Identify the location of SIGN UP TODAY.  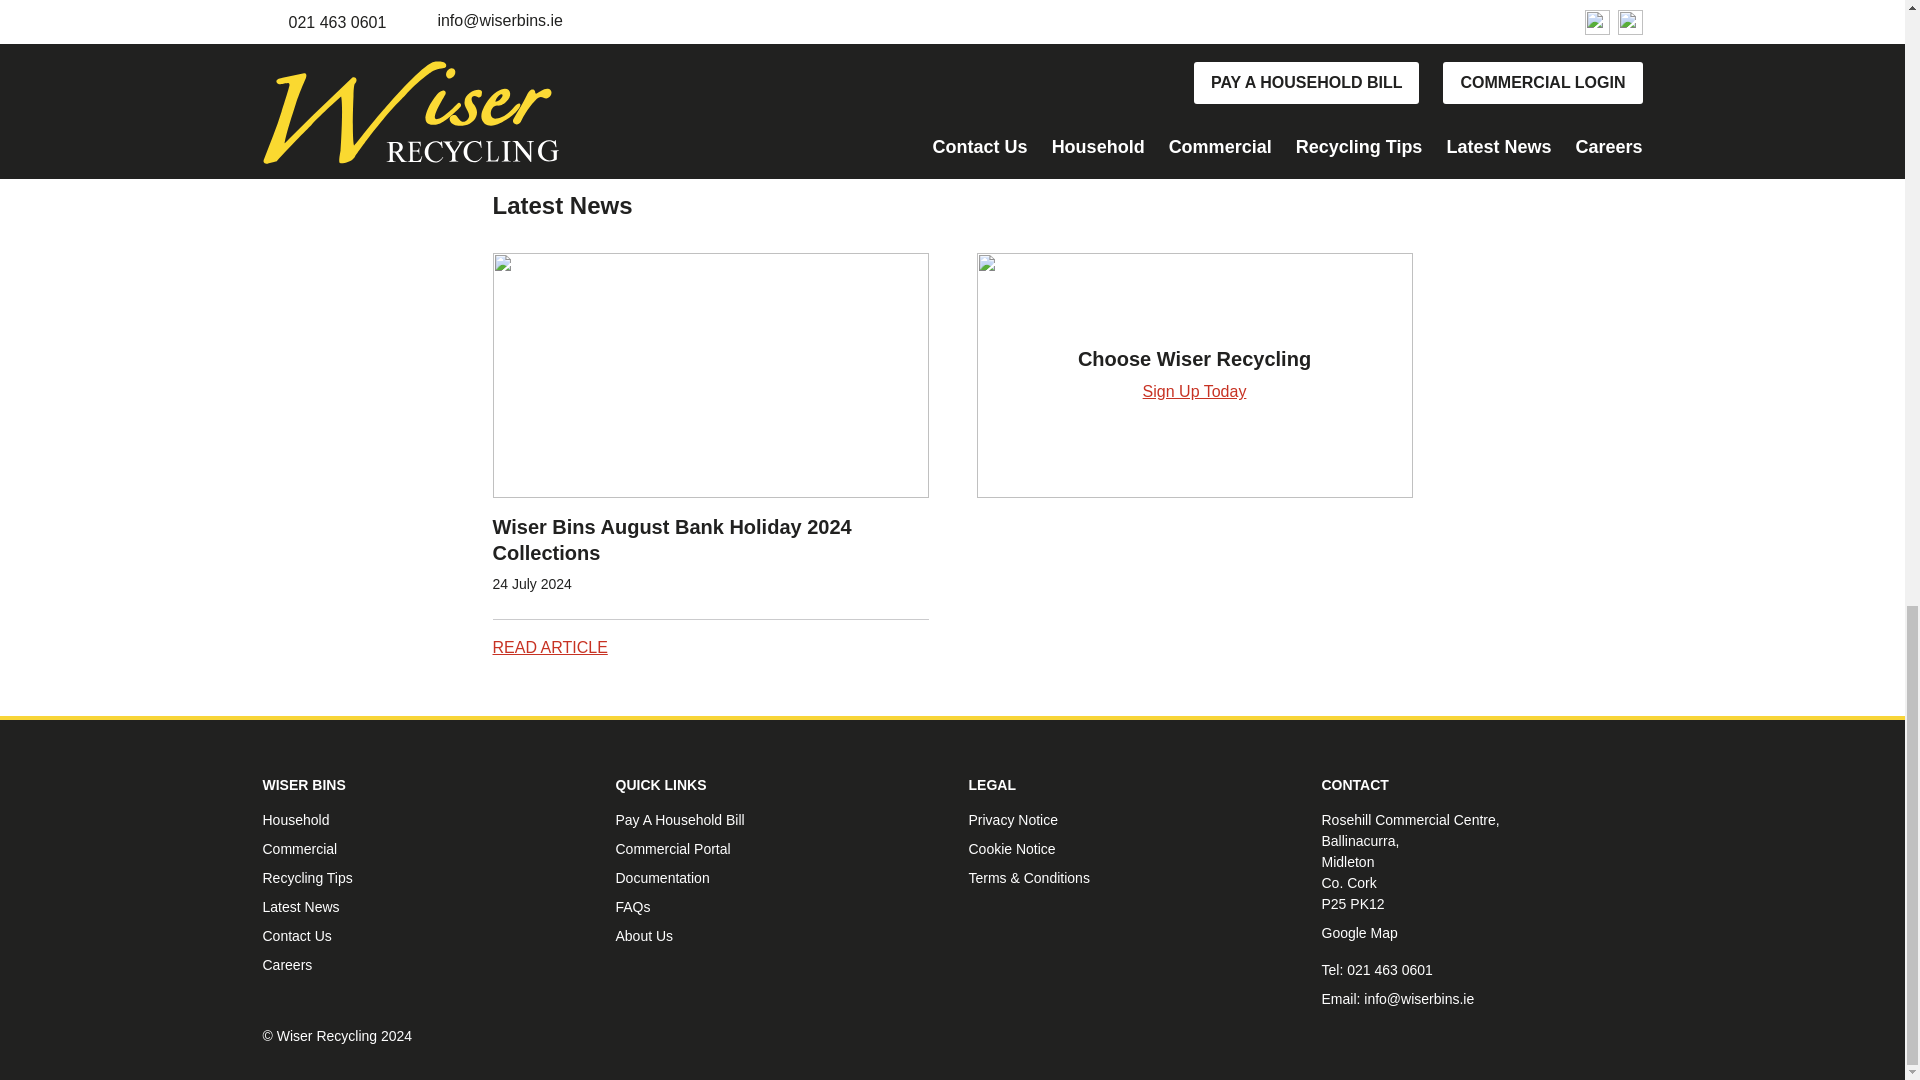
(952, 4).